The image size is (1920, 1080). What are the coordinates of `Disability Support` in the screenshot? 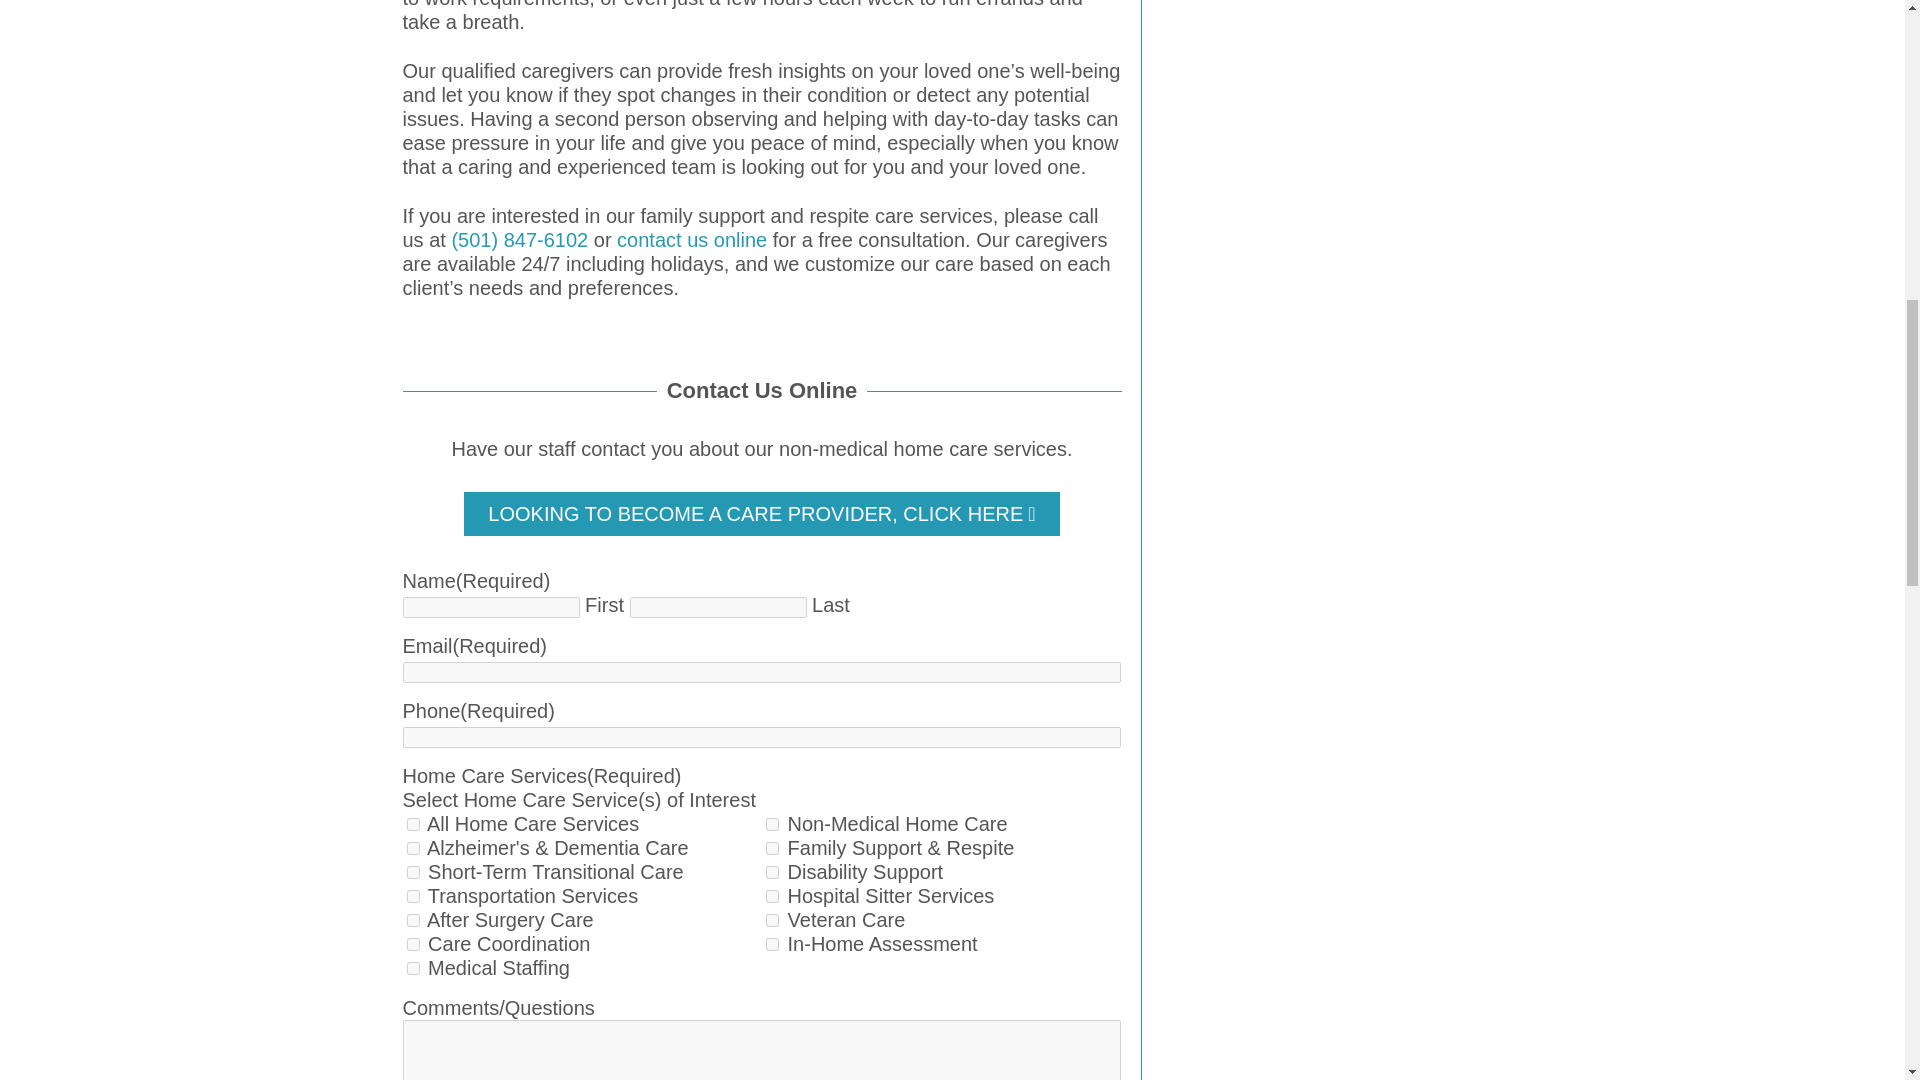 It's located at (772, 872).